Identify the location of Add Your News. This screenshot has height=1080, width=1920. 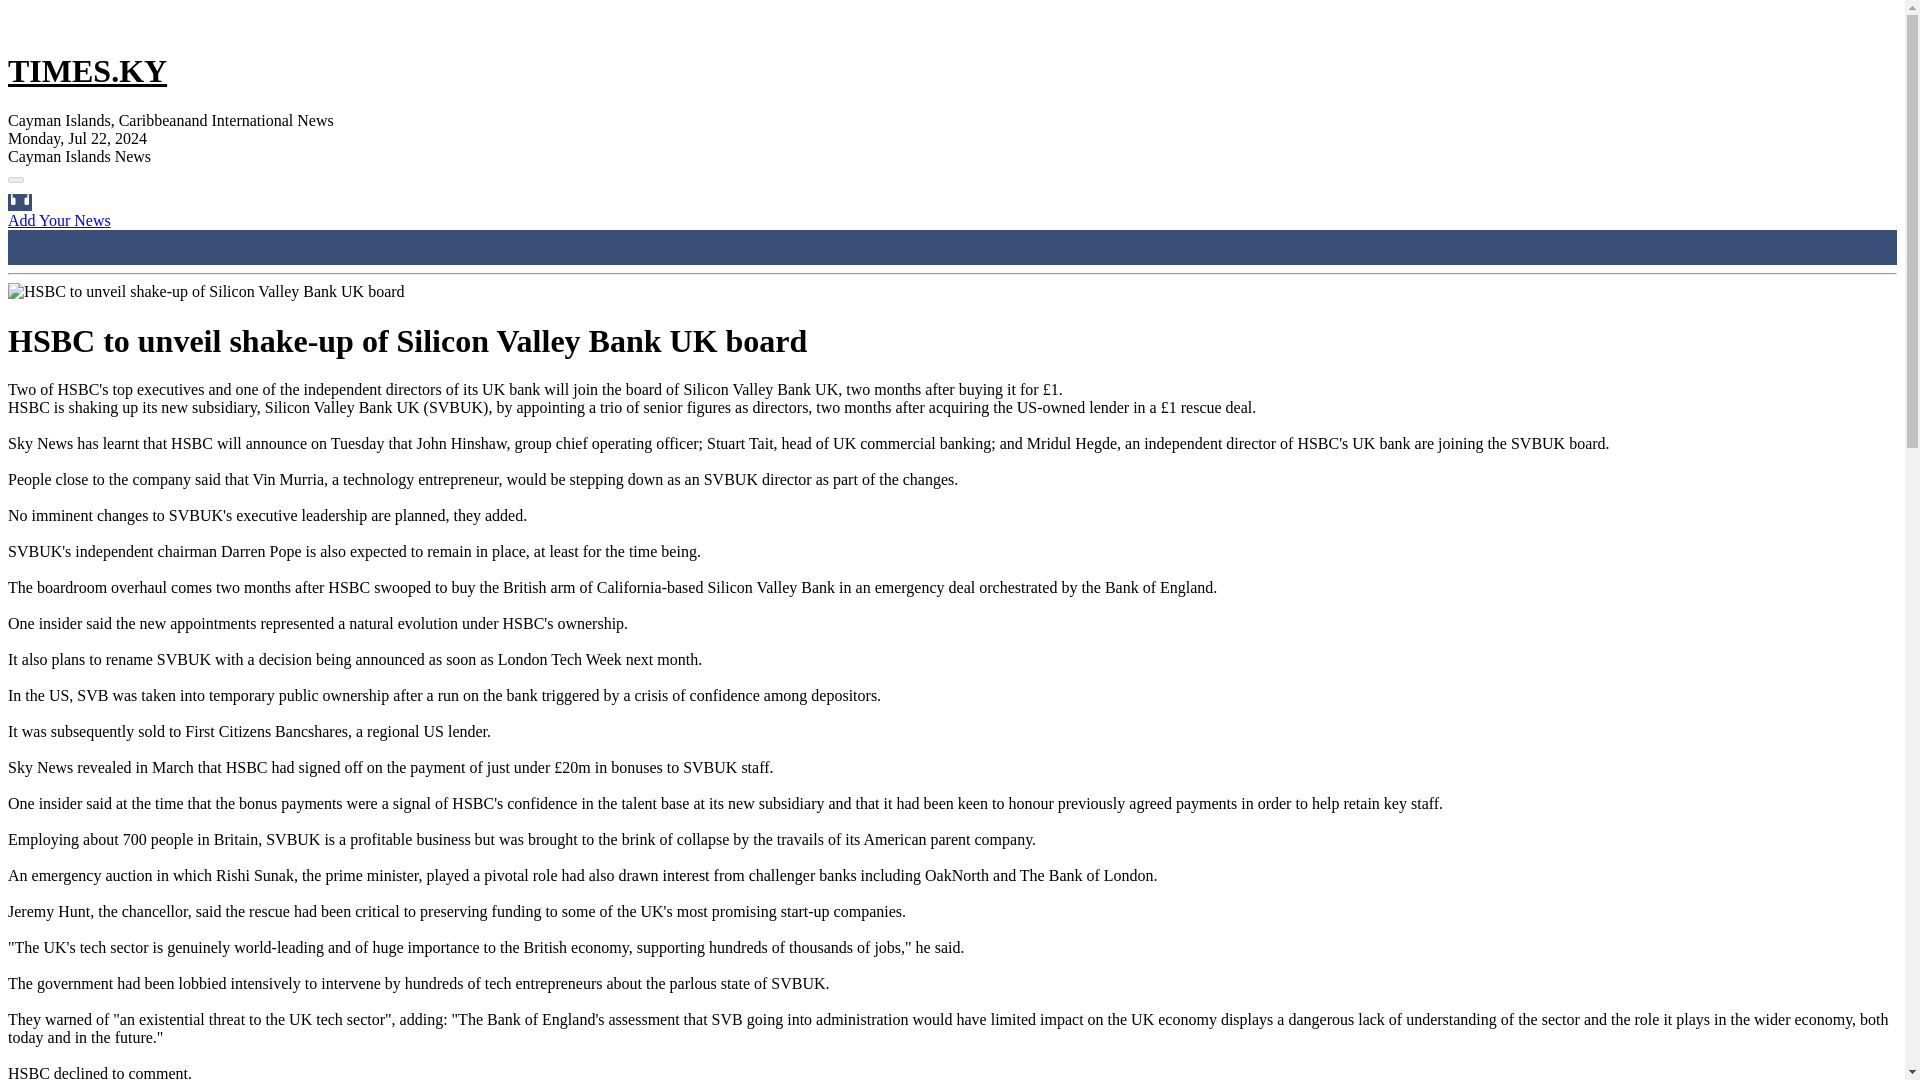
(59, 220).